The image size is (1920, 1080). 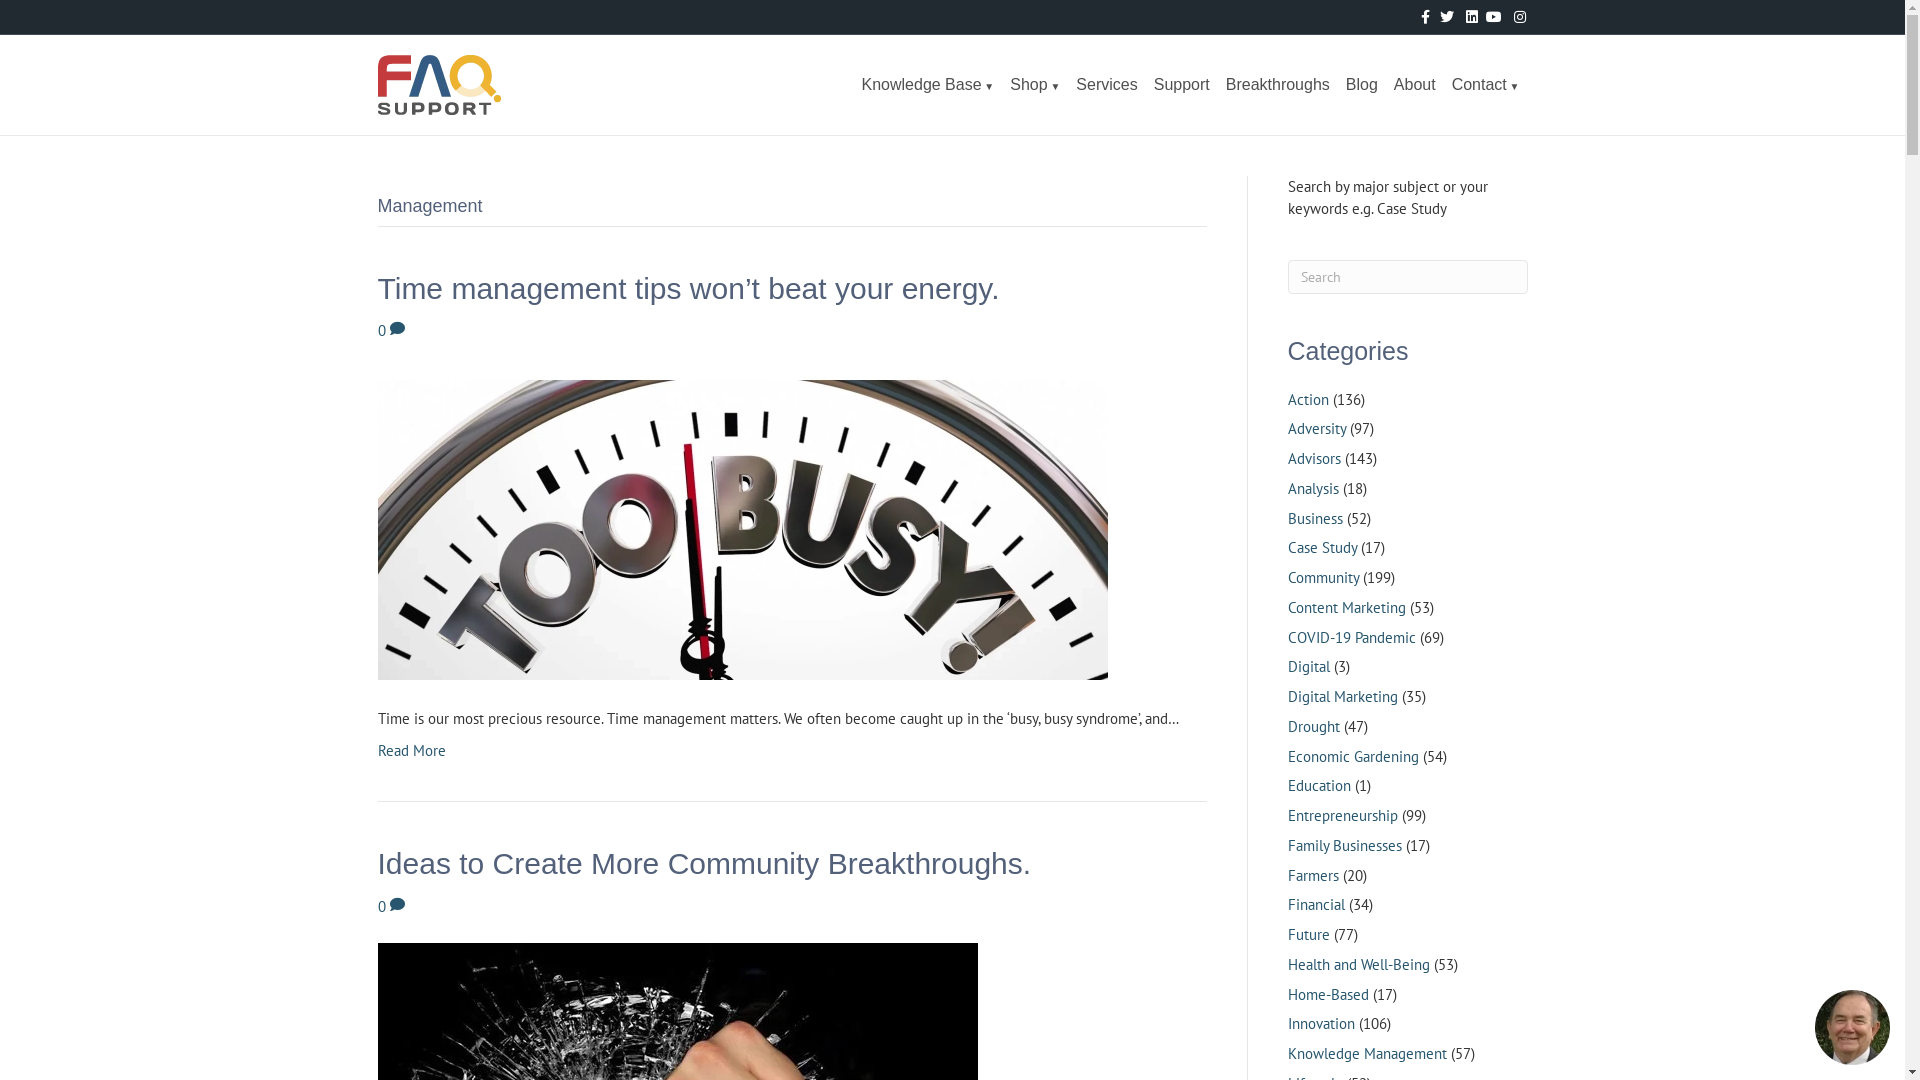 What do you see at coordinates (1354, 756) in the screenshot?
I see `Economic Gardening` at bounding box center [1354, 756].